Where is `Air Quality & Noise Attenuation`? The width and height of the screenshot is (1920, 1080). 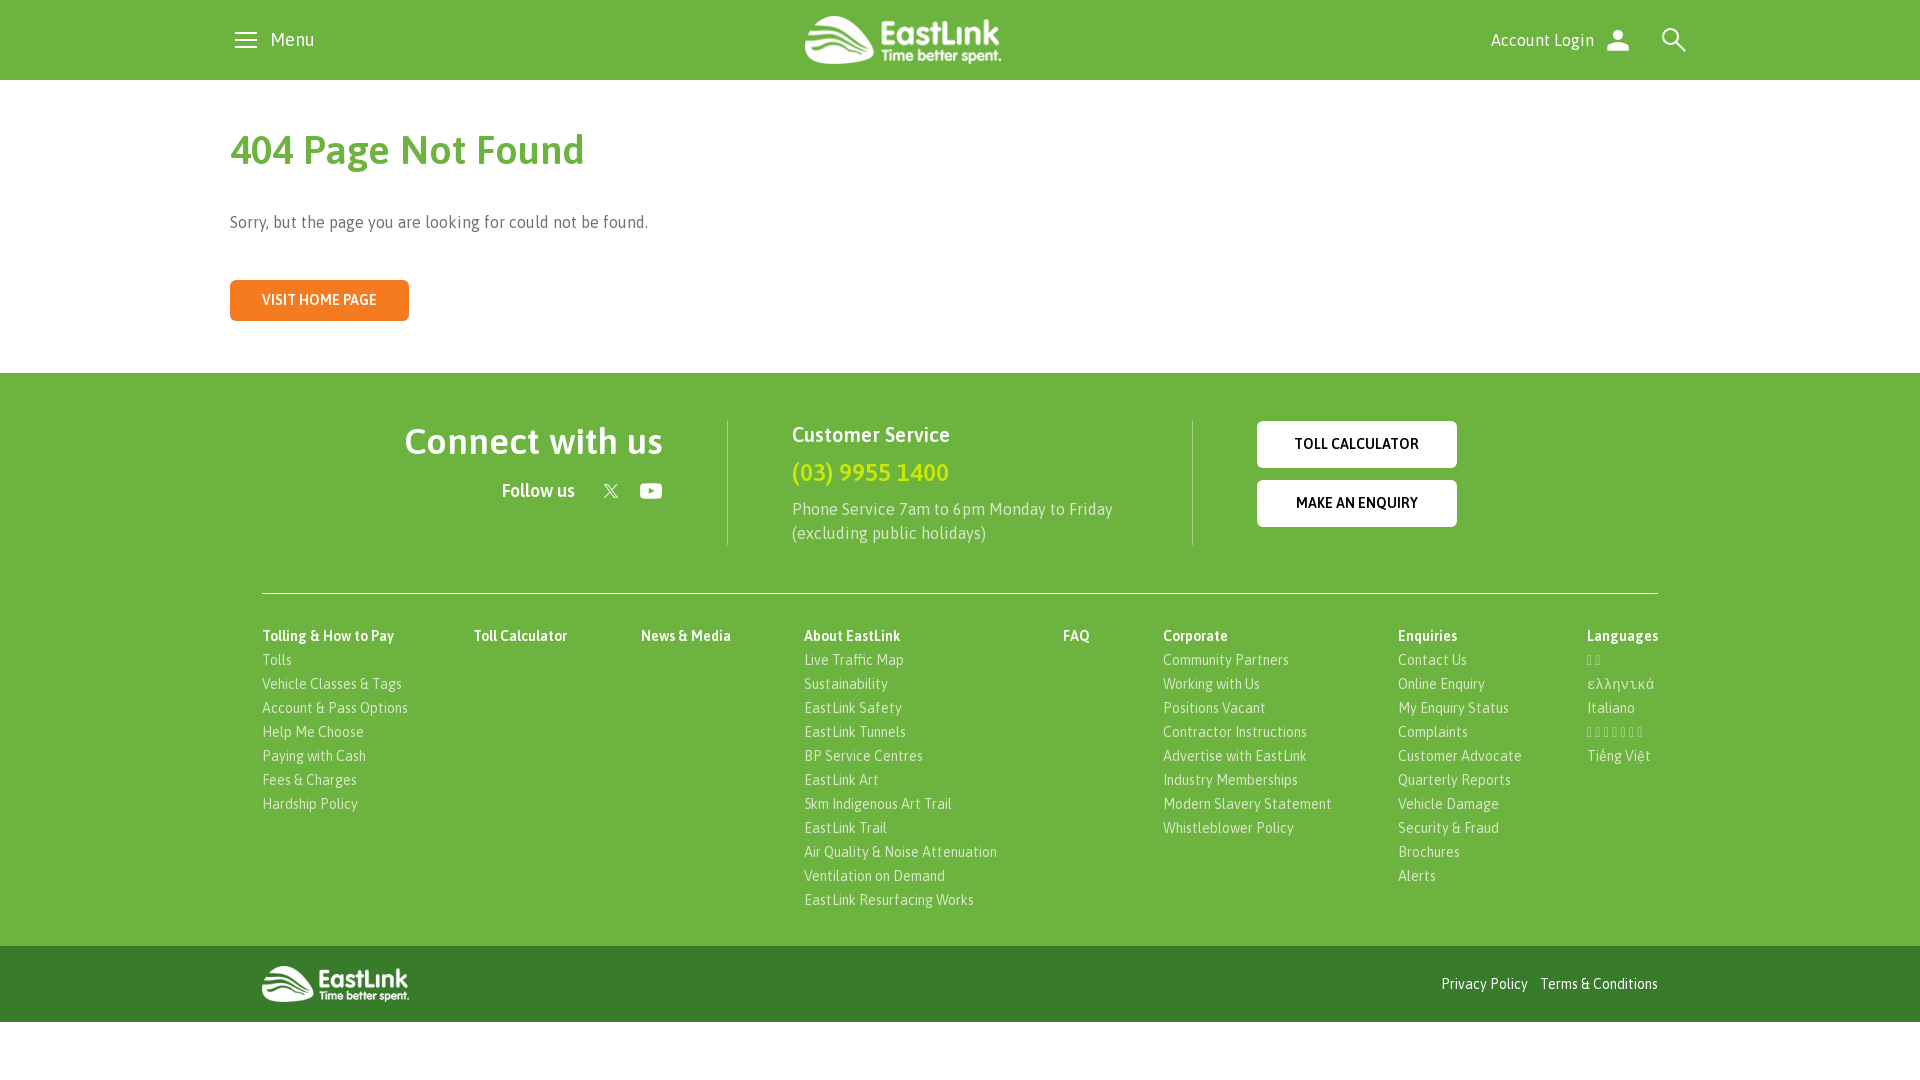 Air Quality & Noise Attenuation is located at coordinates (908, 852).